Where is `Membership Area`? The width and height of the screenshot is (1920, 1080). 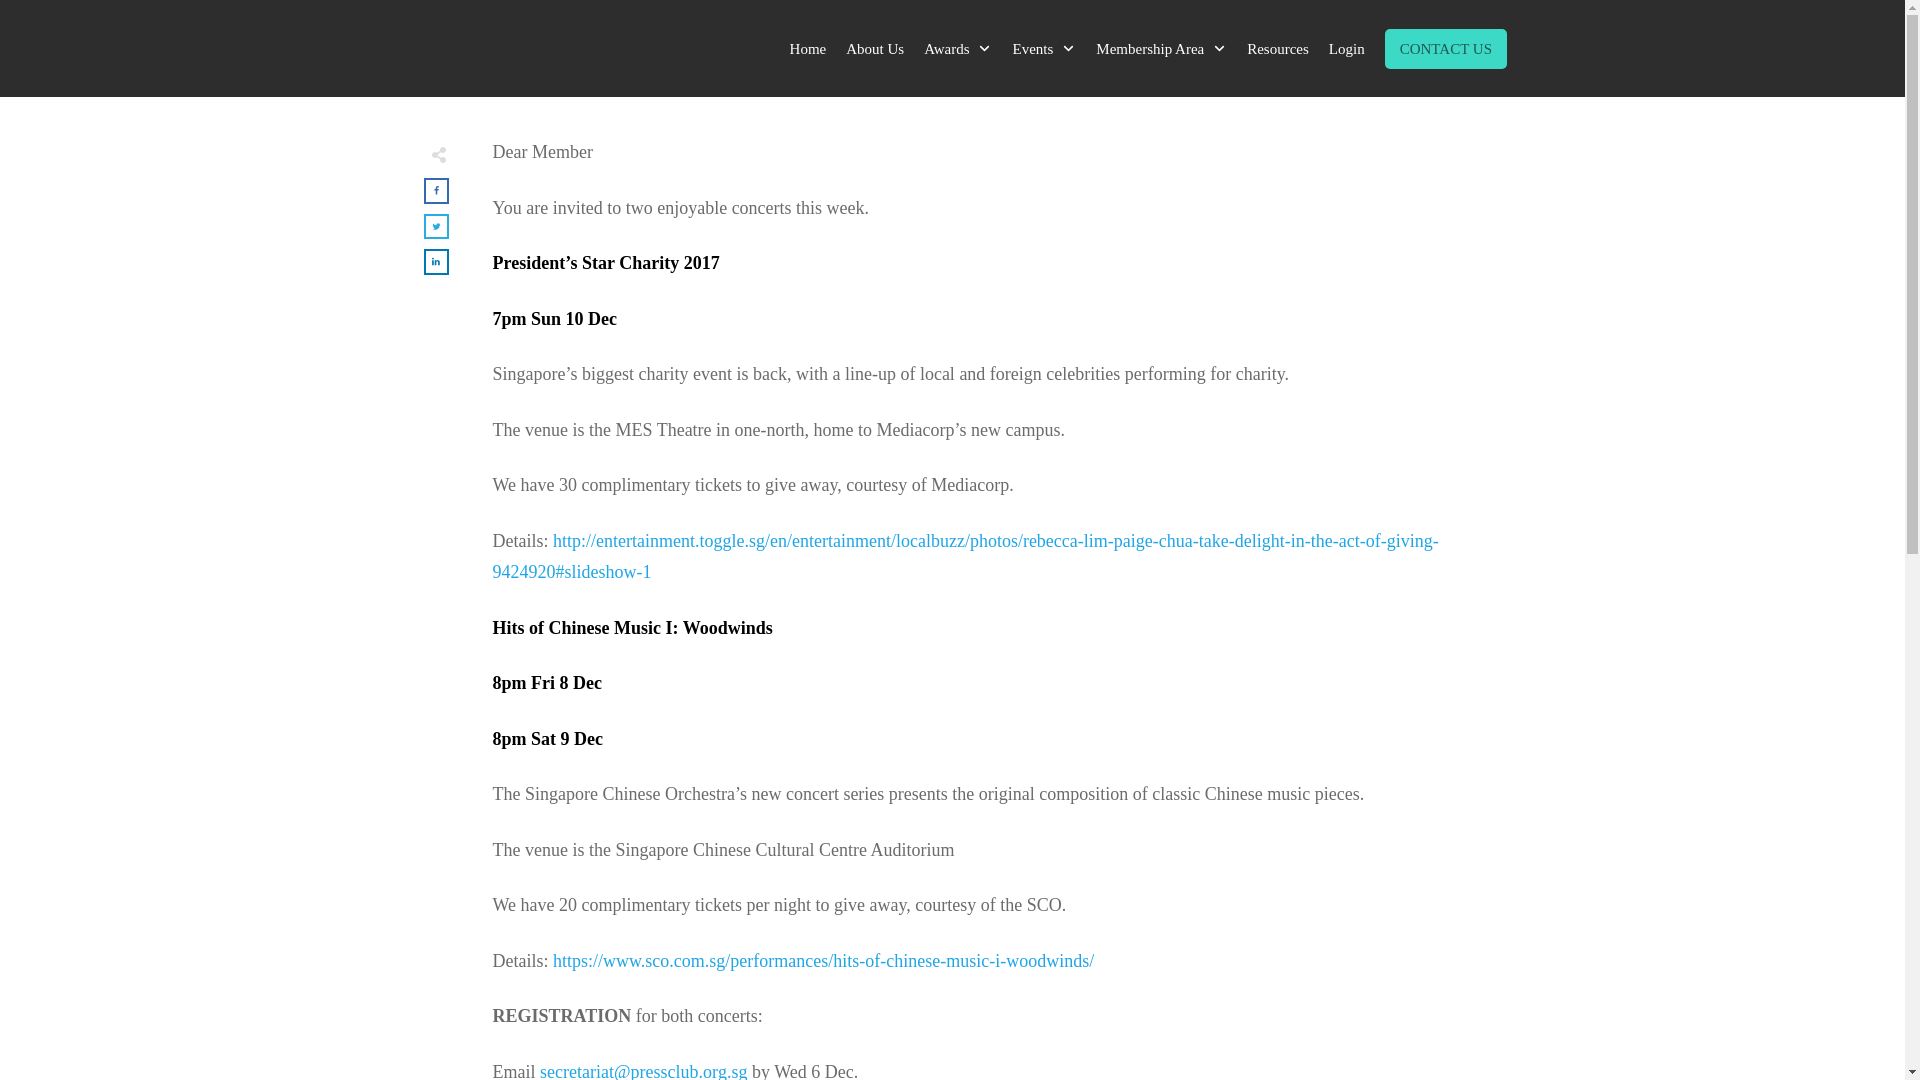 Membership Area is located at coordinates (1161, 48).